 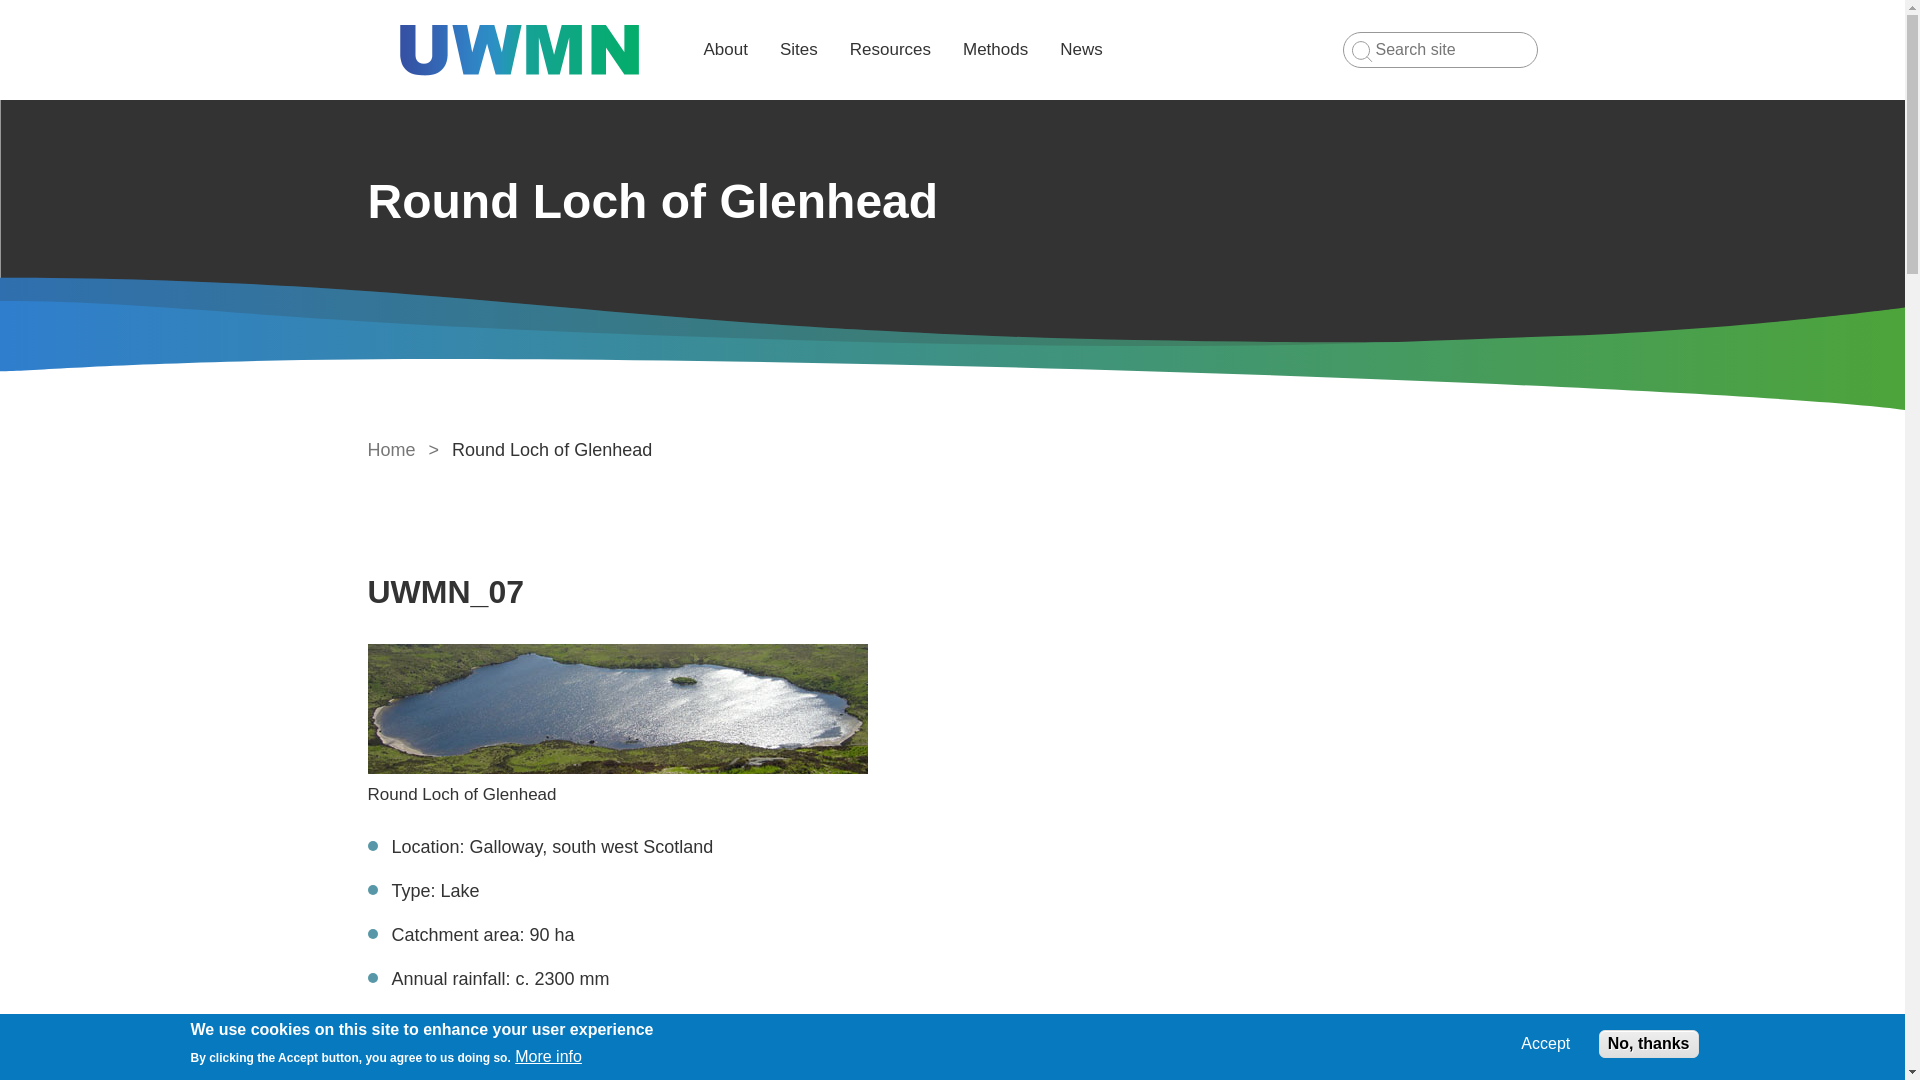 What do you see at coordinates (798, 49) in the screenshot?
I see `Sites` at bounding box center [798, 49].